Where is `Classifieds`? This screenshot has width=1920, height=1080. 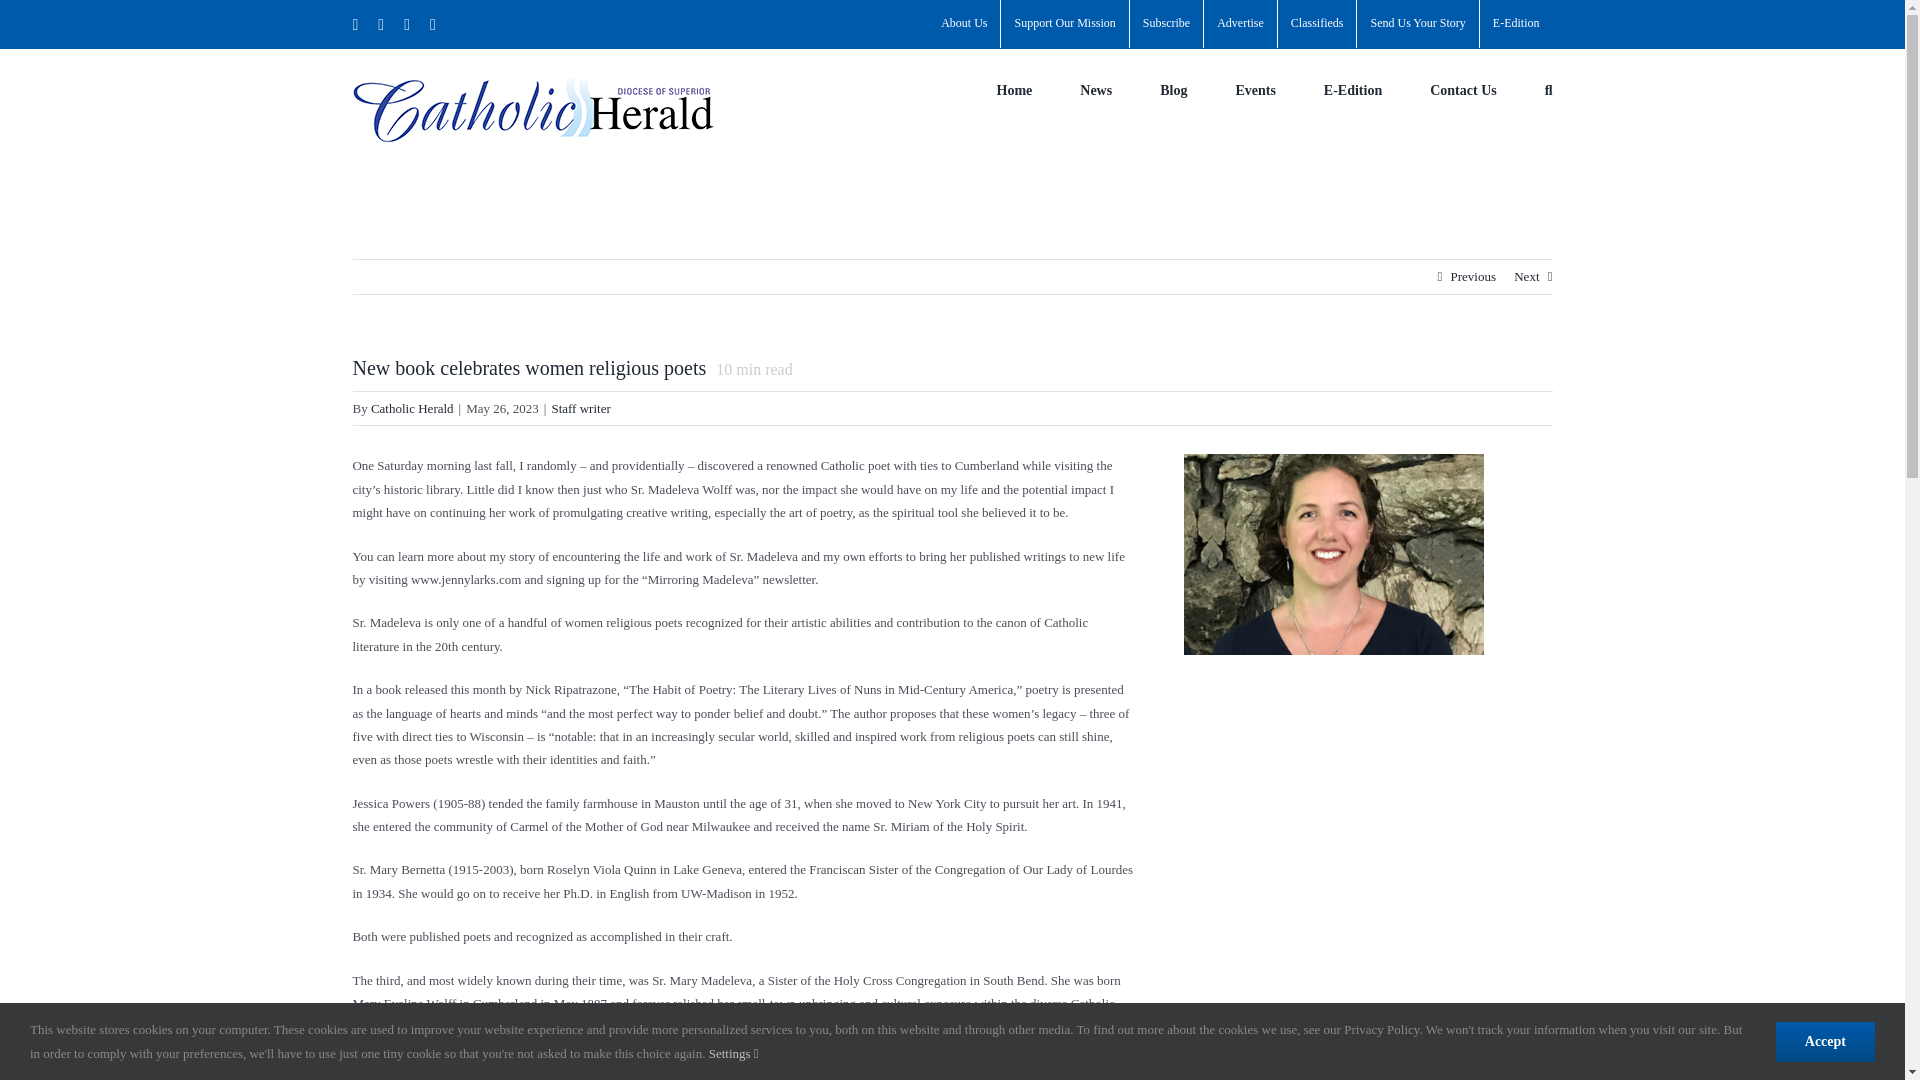
Classifieds is located at coordinates (1318, 24).